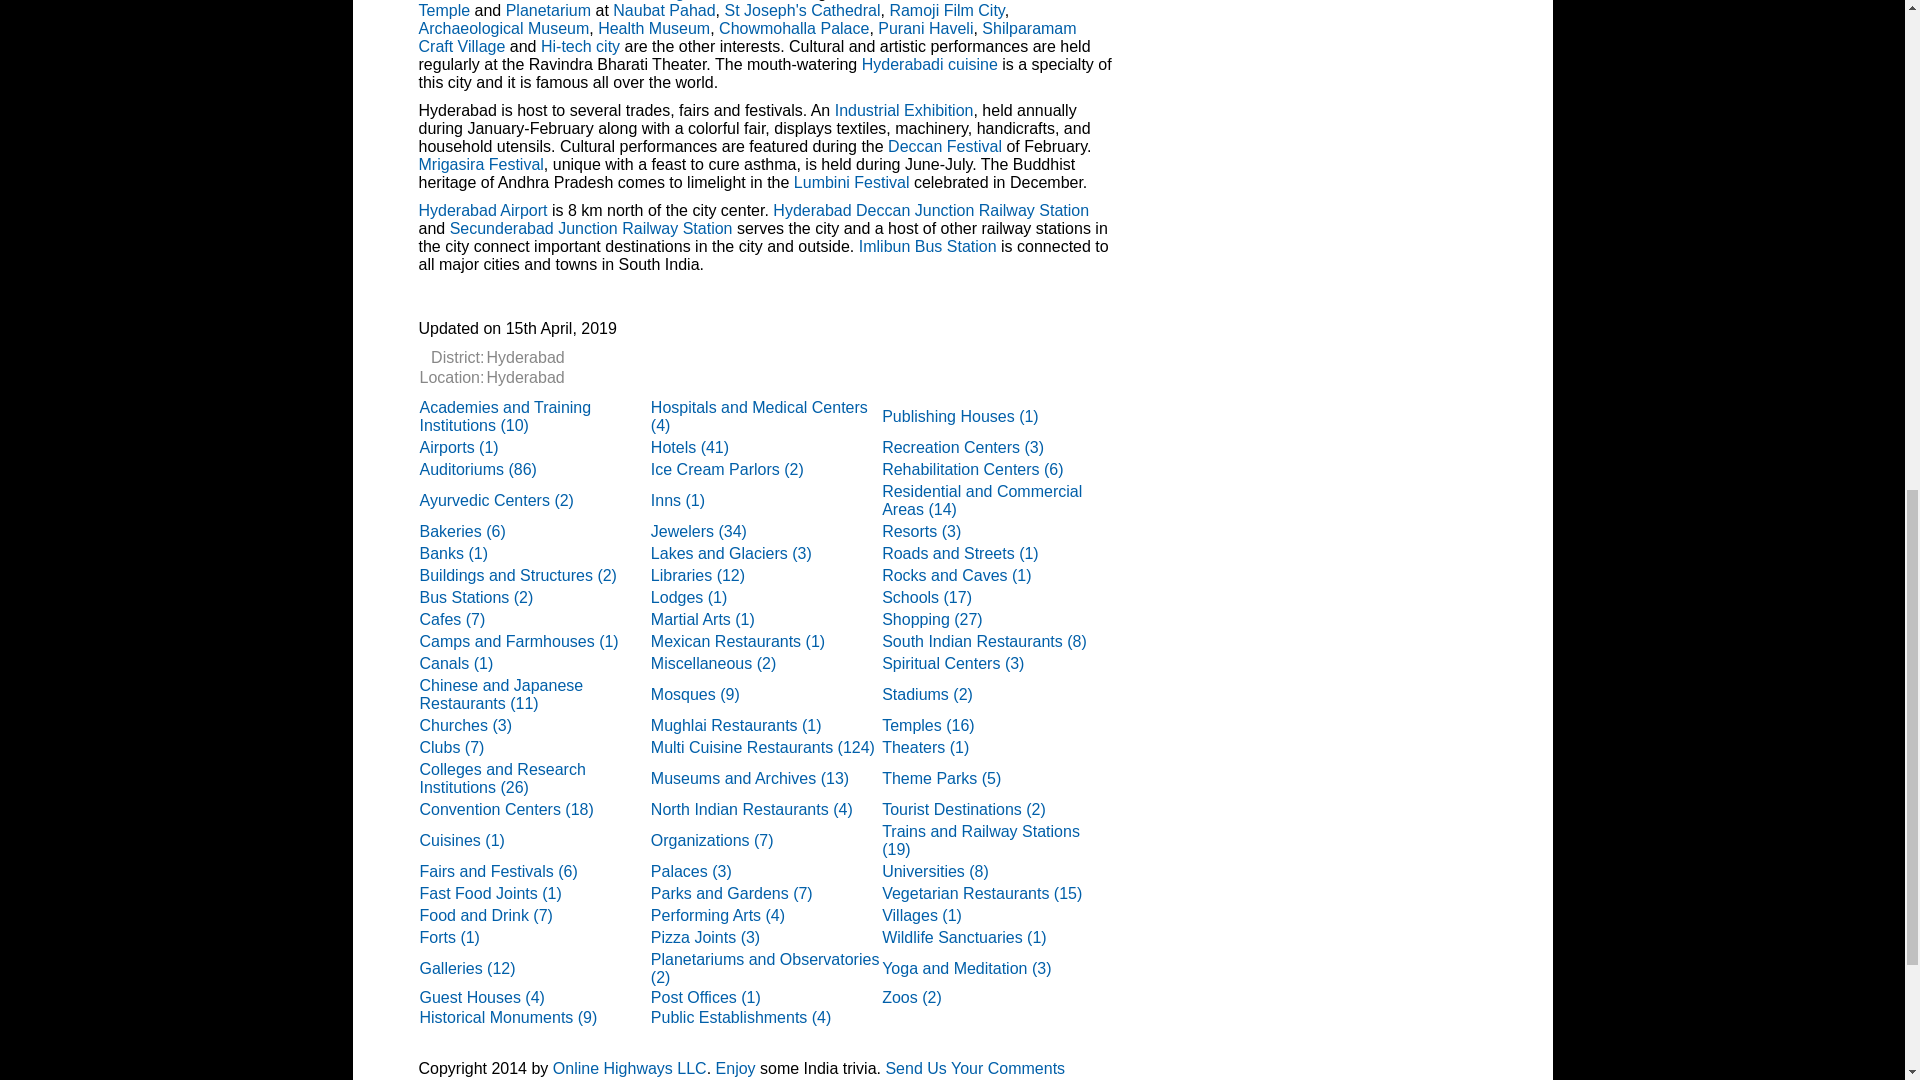  I want to click on Archaeological Museum, so click(504, 28).